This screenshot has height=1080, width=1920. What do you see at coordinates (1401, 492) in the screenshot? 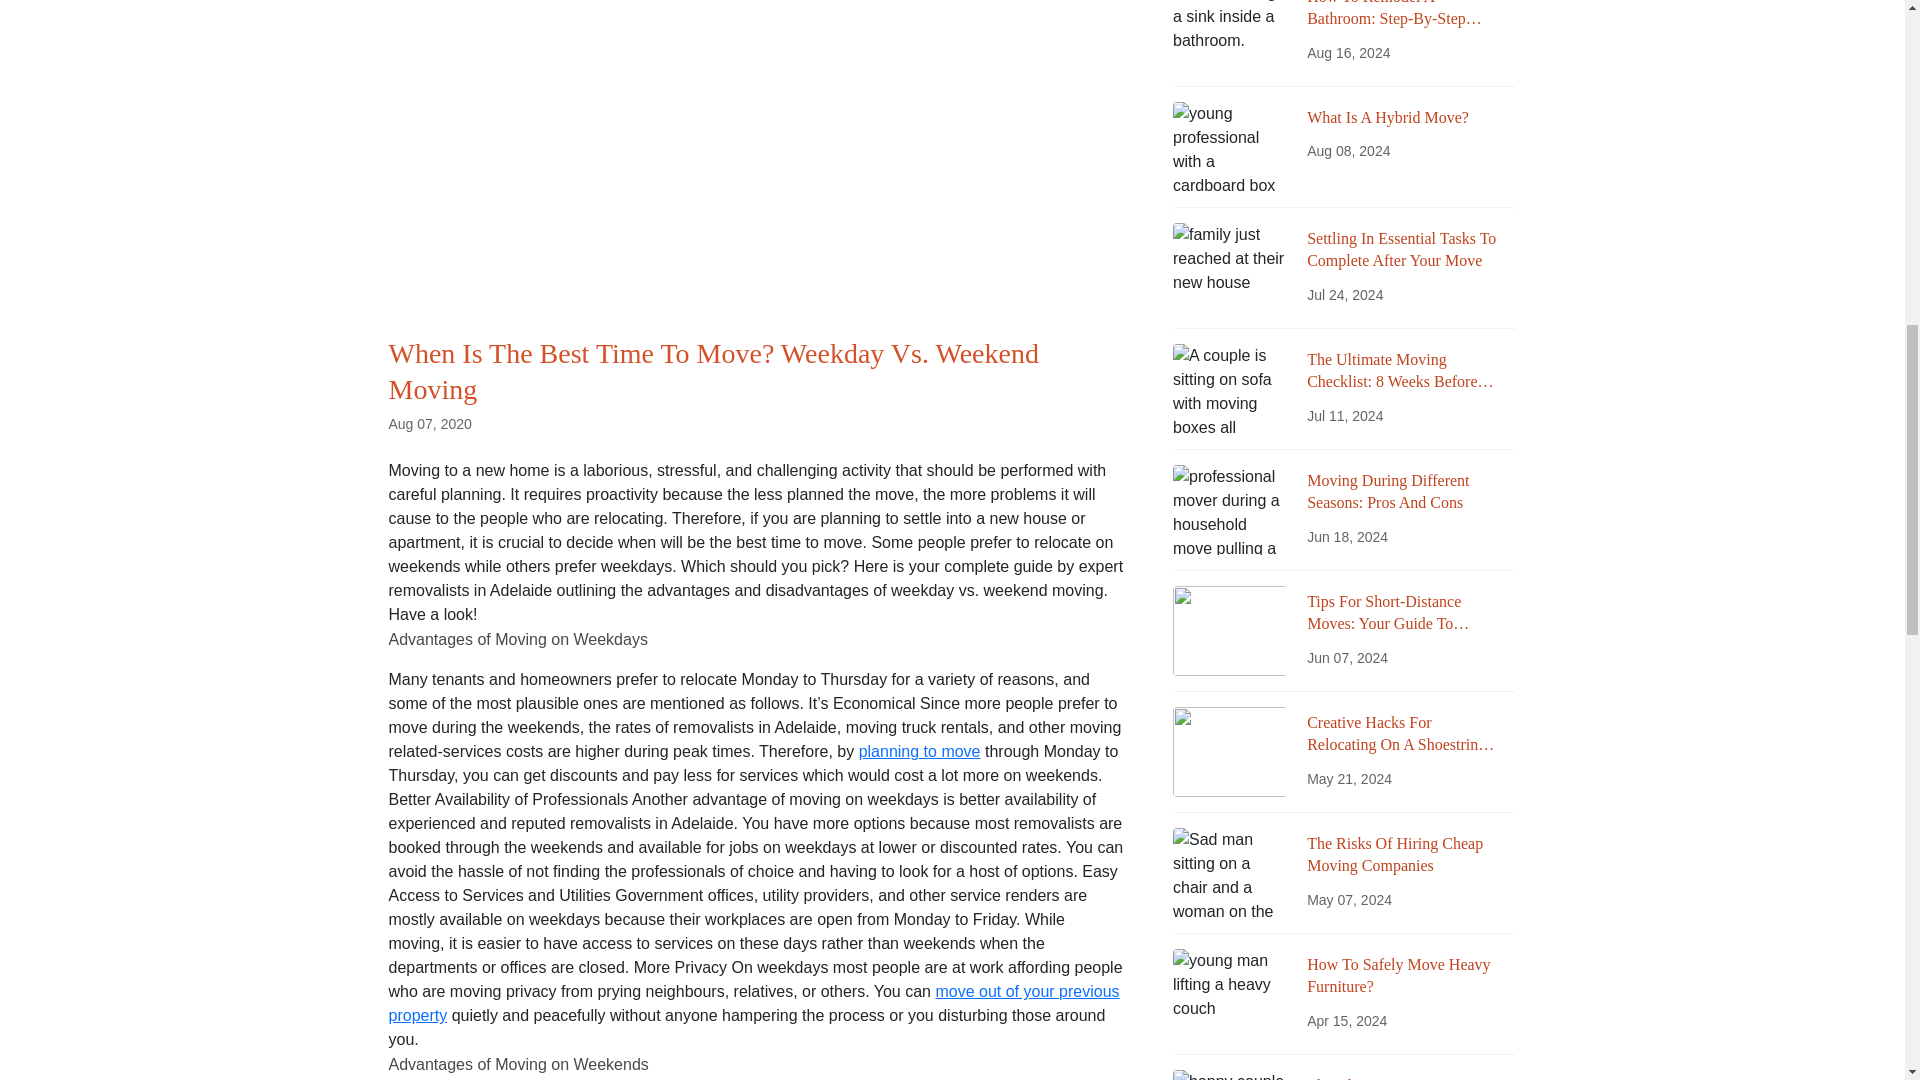
I see `Moving During Different Seasons: Pros And Cons` at bounding box center [1401, 492].